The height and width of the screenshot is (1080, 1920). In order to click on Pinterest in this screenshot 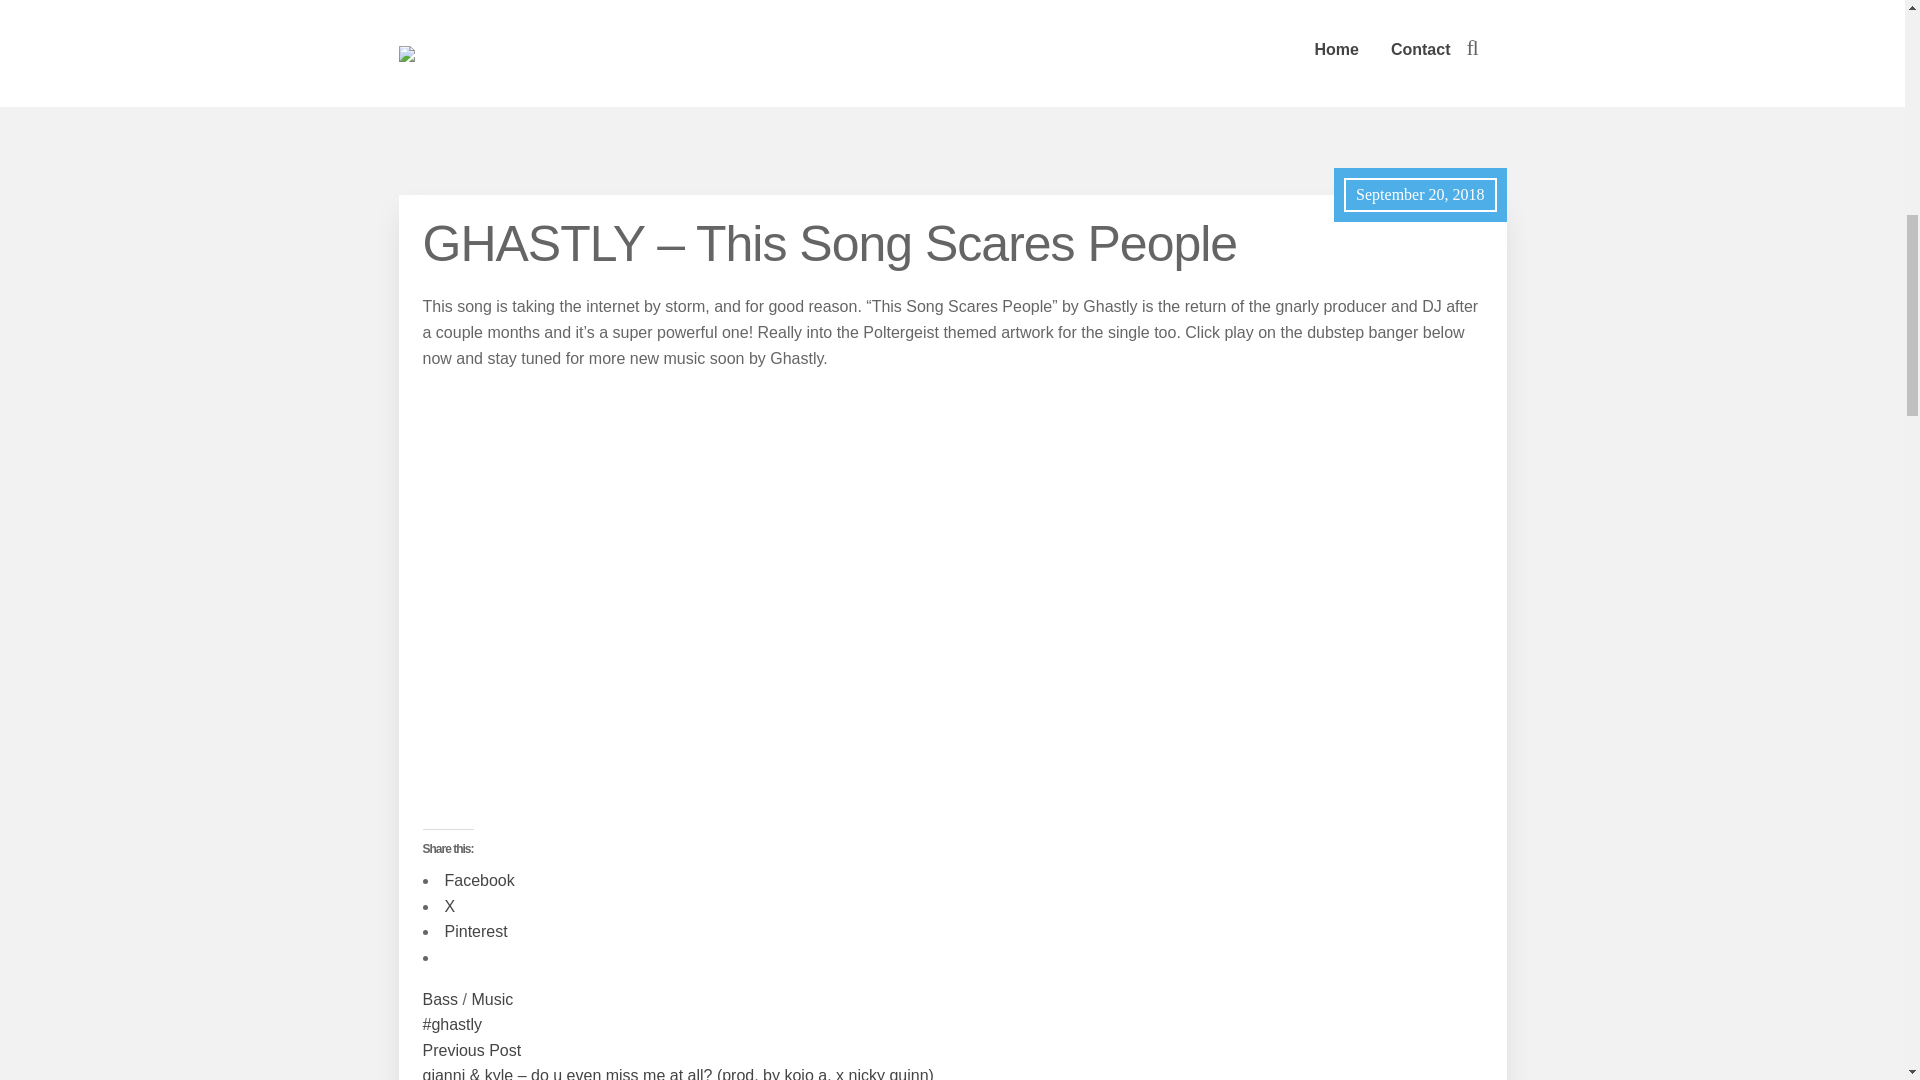, I will do `click(474, 931)`.